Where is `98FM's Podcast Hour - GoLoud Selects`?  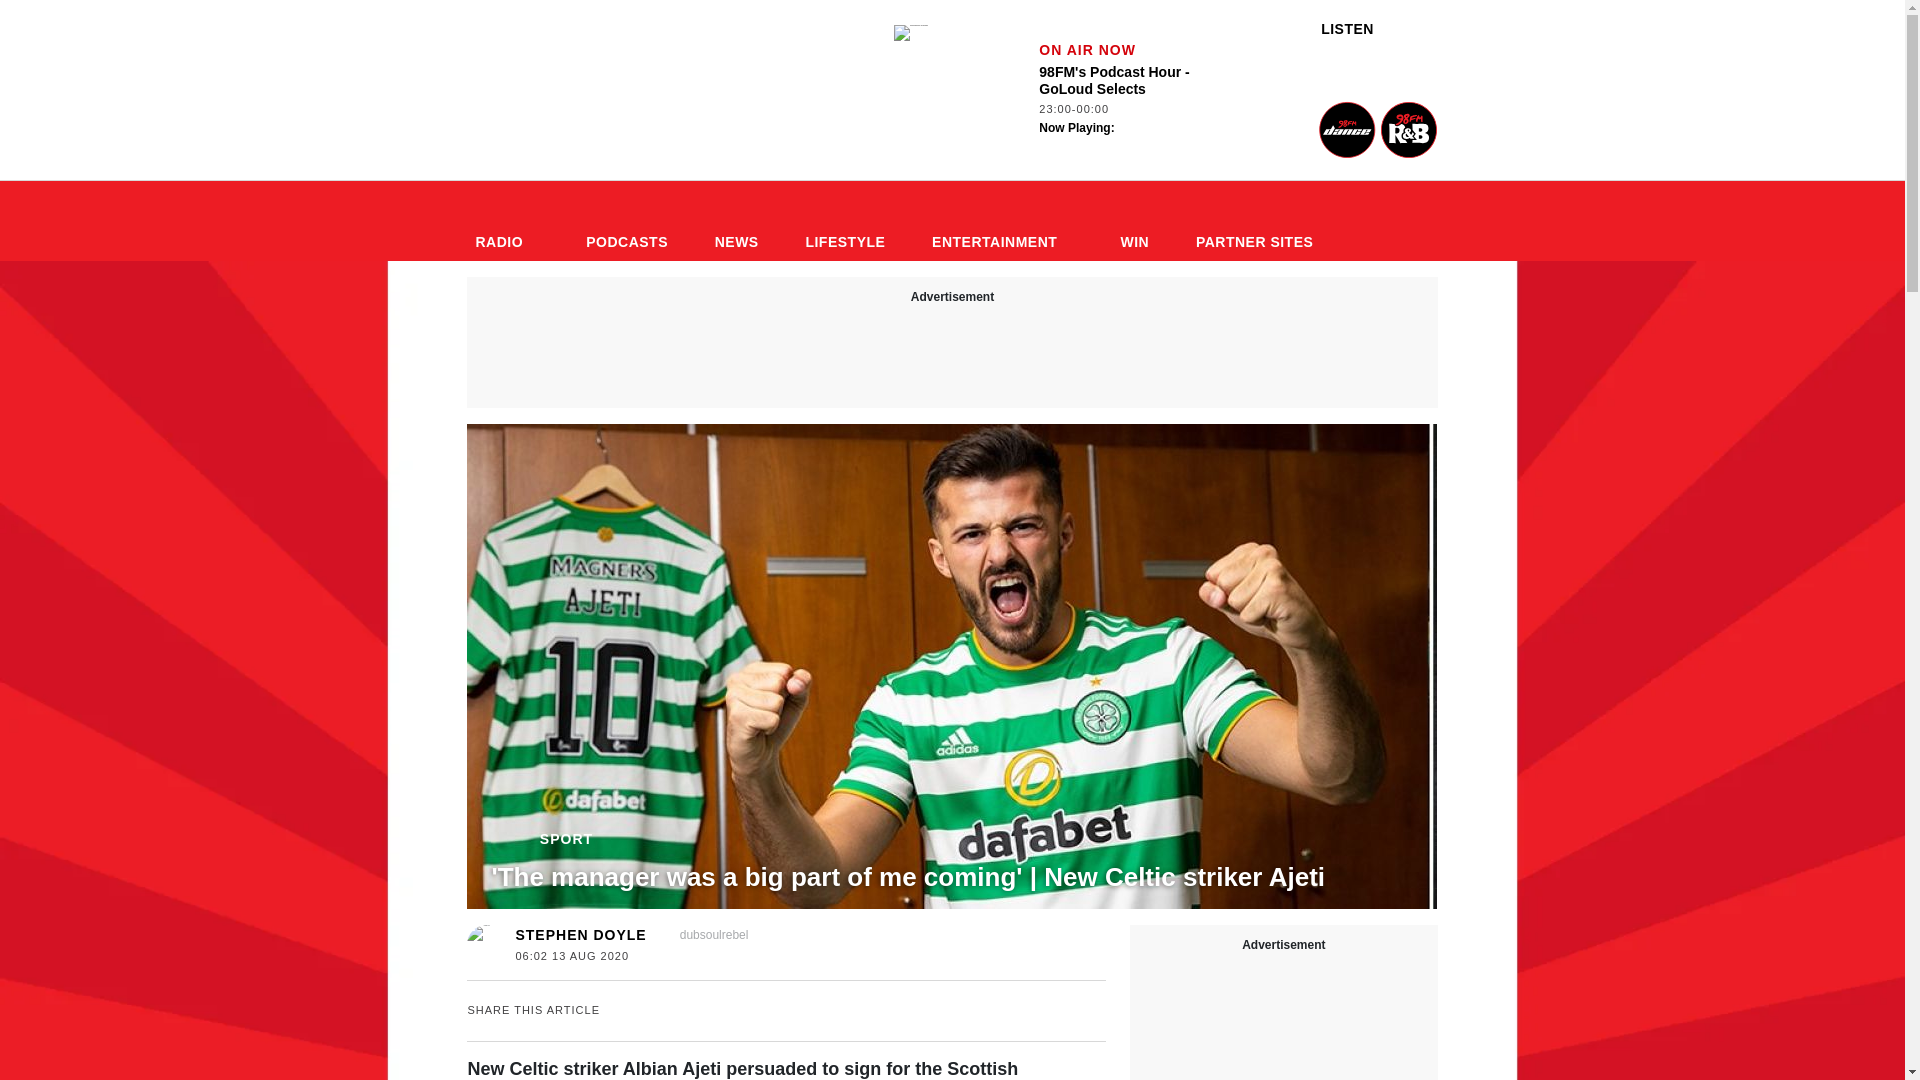
98FM's Podcast Hour - GoLoud Selects is located at coordinates (910, 32).